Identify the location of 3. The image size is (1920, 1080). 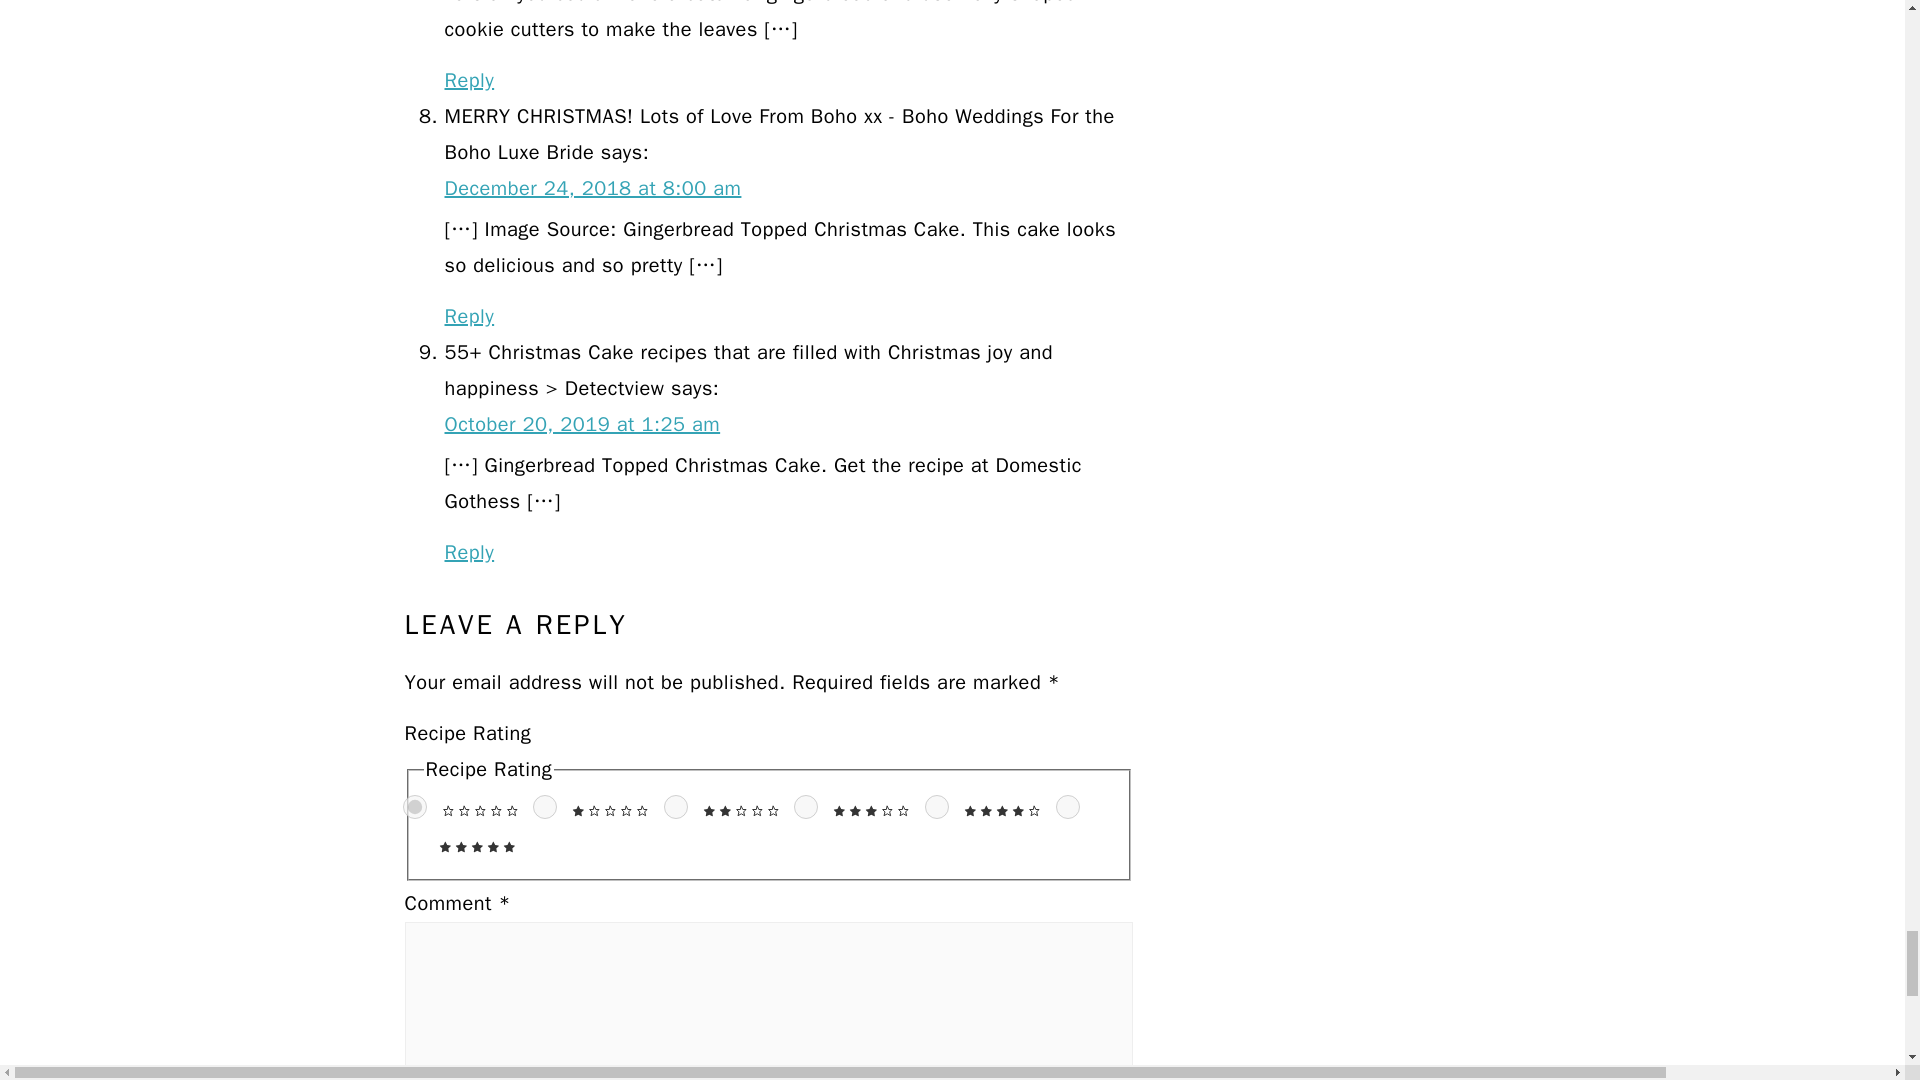
(806, 806).